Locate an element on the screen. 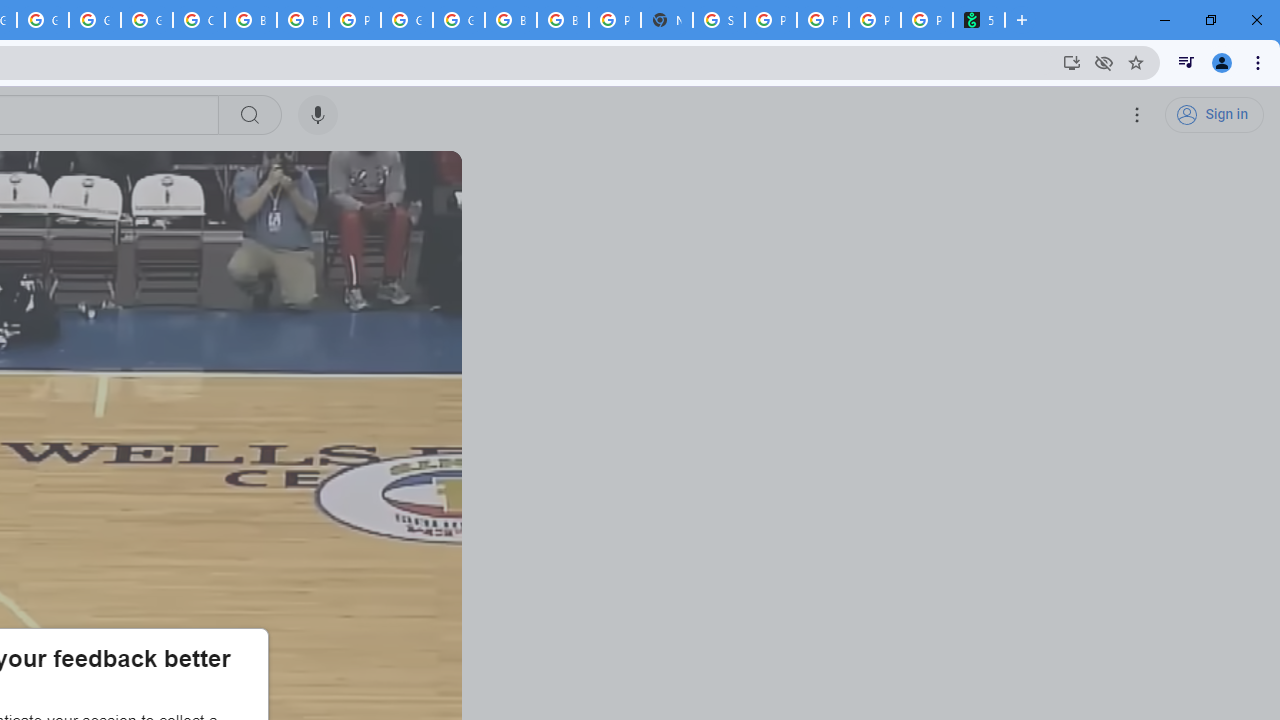 Image resolution: width=1280 pixels, height=720 pixels. Browse Chrome as a guest - Computer - Google Chrome Help is located at coordinates (511, 20).